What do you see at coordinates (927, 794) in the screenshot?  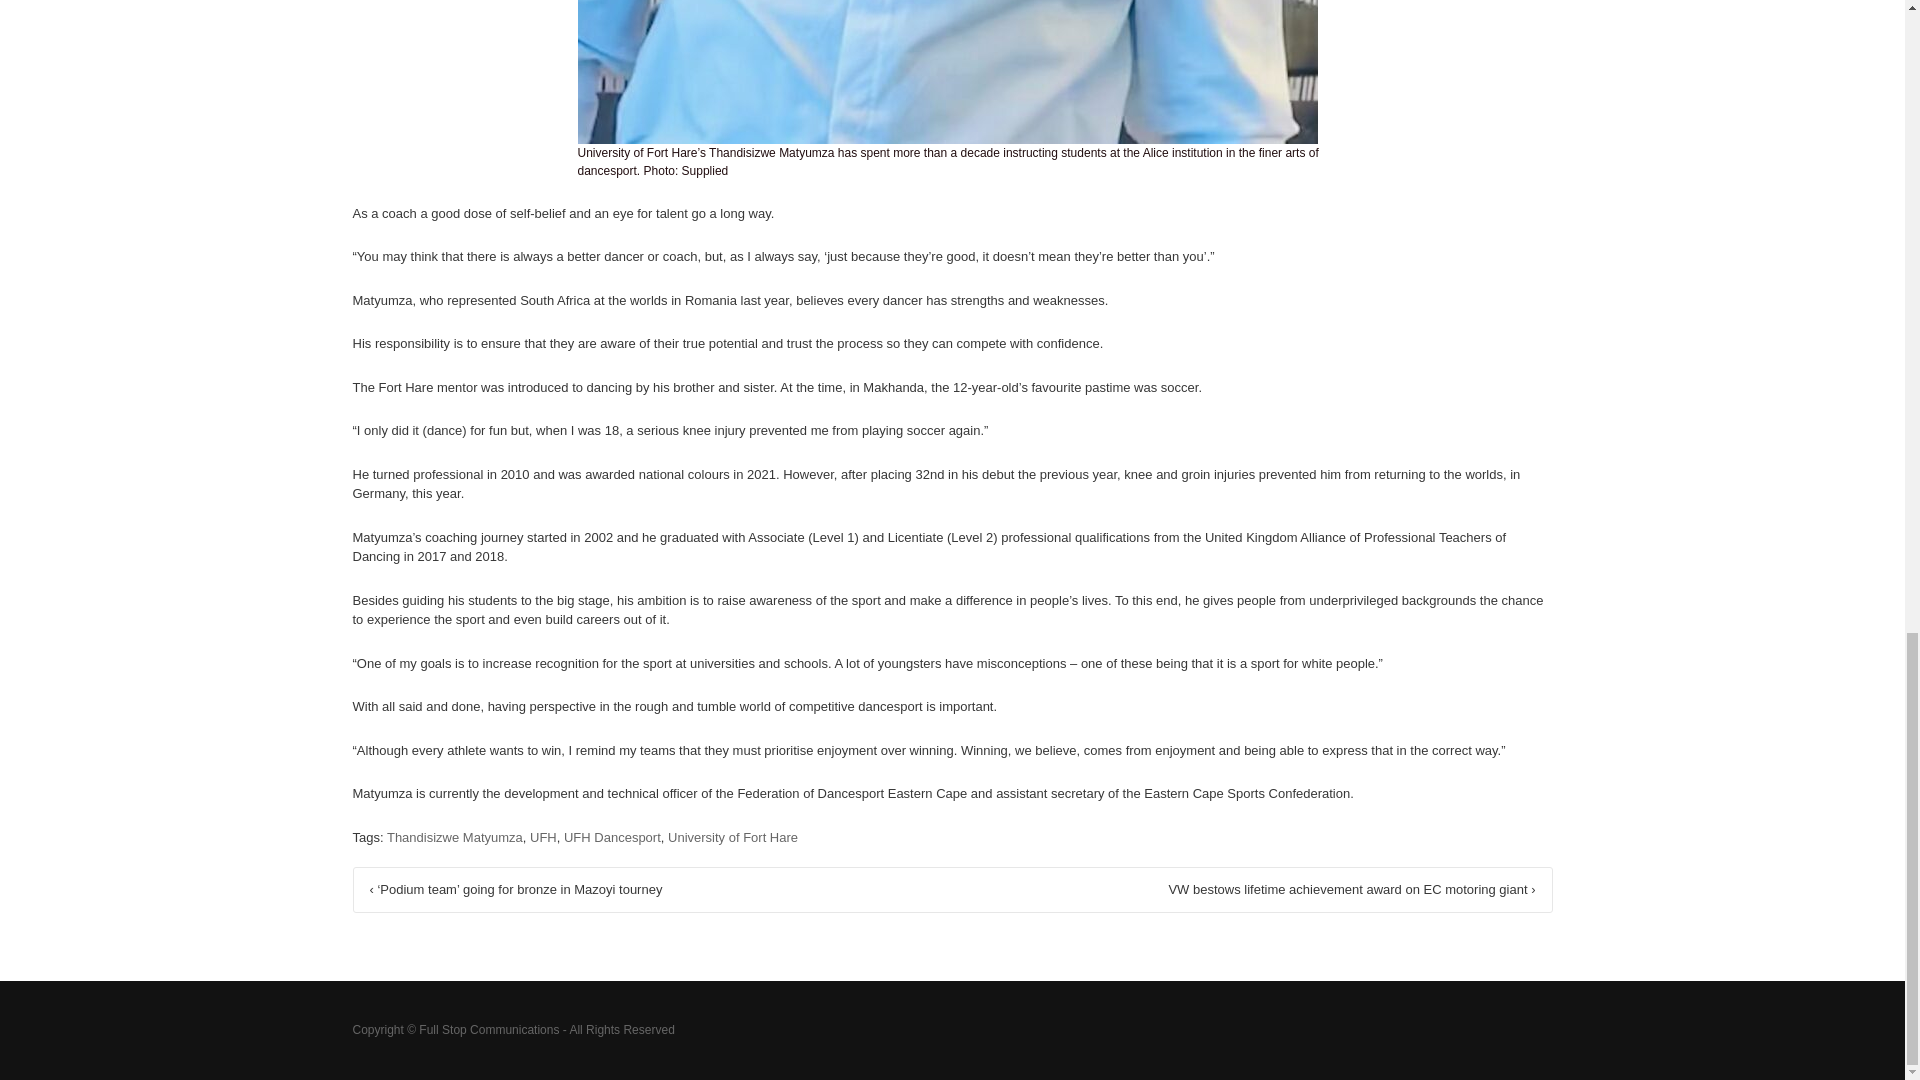 I see `Eastern Cape` at bounding box center [927, 794].